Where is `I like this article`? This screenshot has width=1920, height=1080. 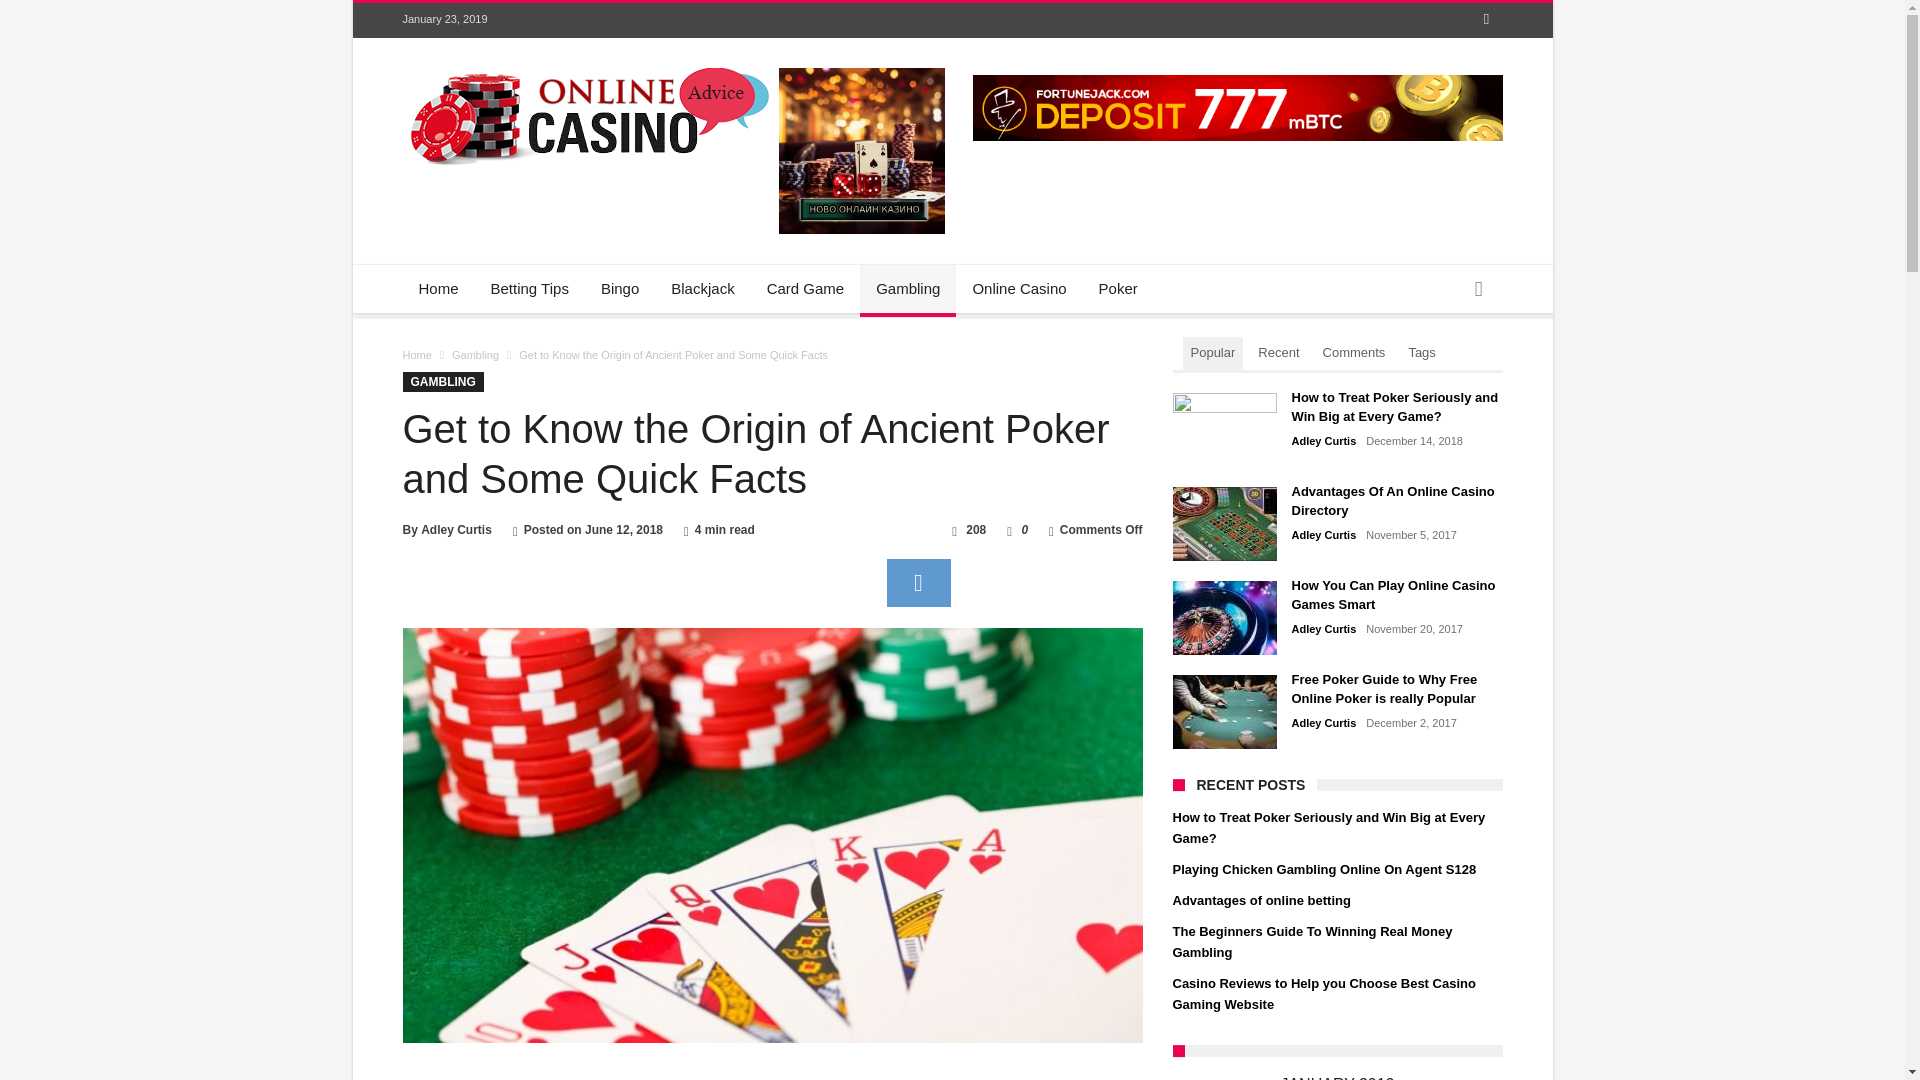
I like this article is located at coordinates (1008, 529).